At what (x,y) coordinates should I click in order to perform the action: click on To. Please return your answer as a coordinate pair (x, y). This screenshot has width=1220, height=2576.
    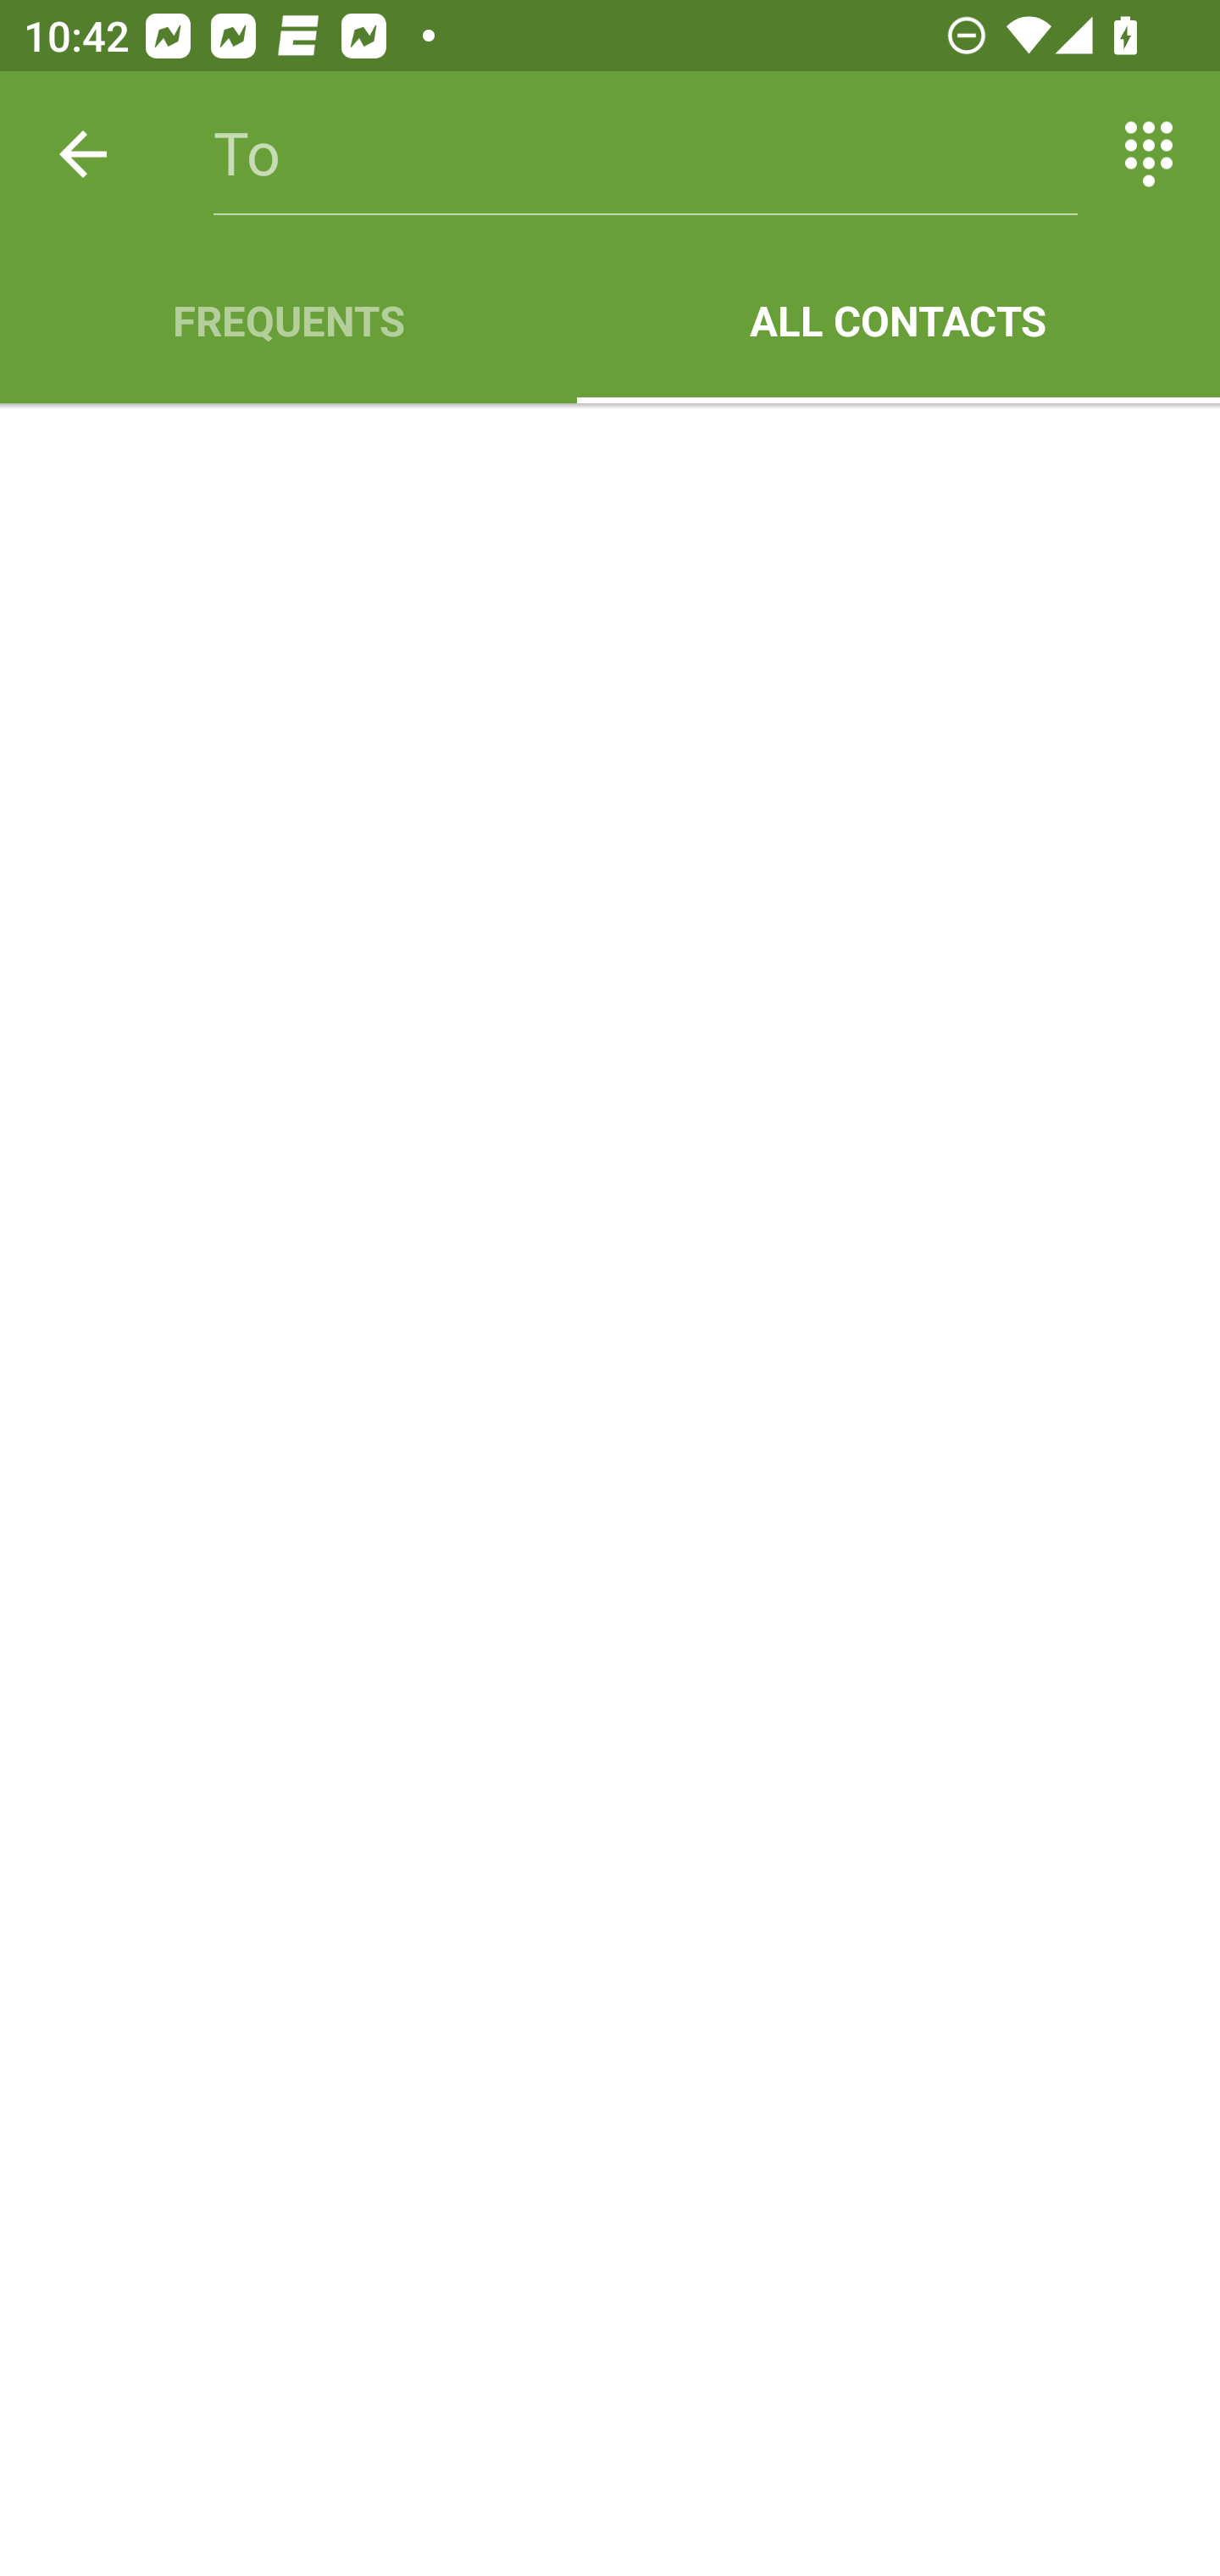
    Looking at the image, I should click on (645, 154).